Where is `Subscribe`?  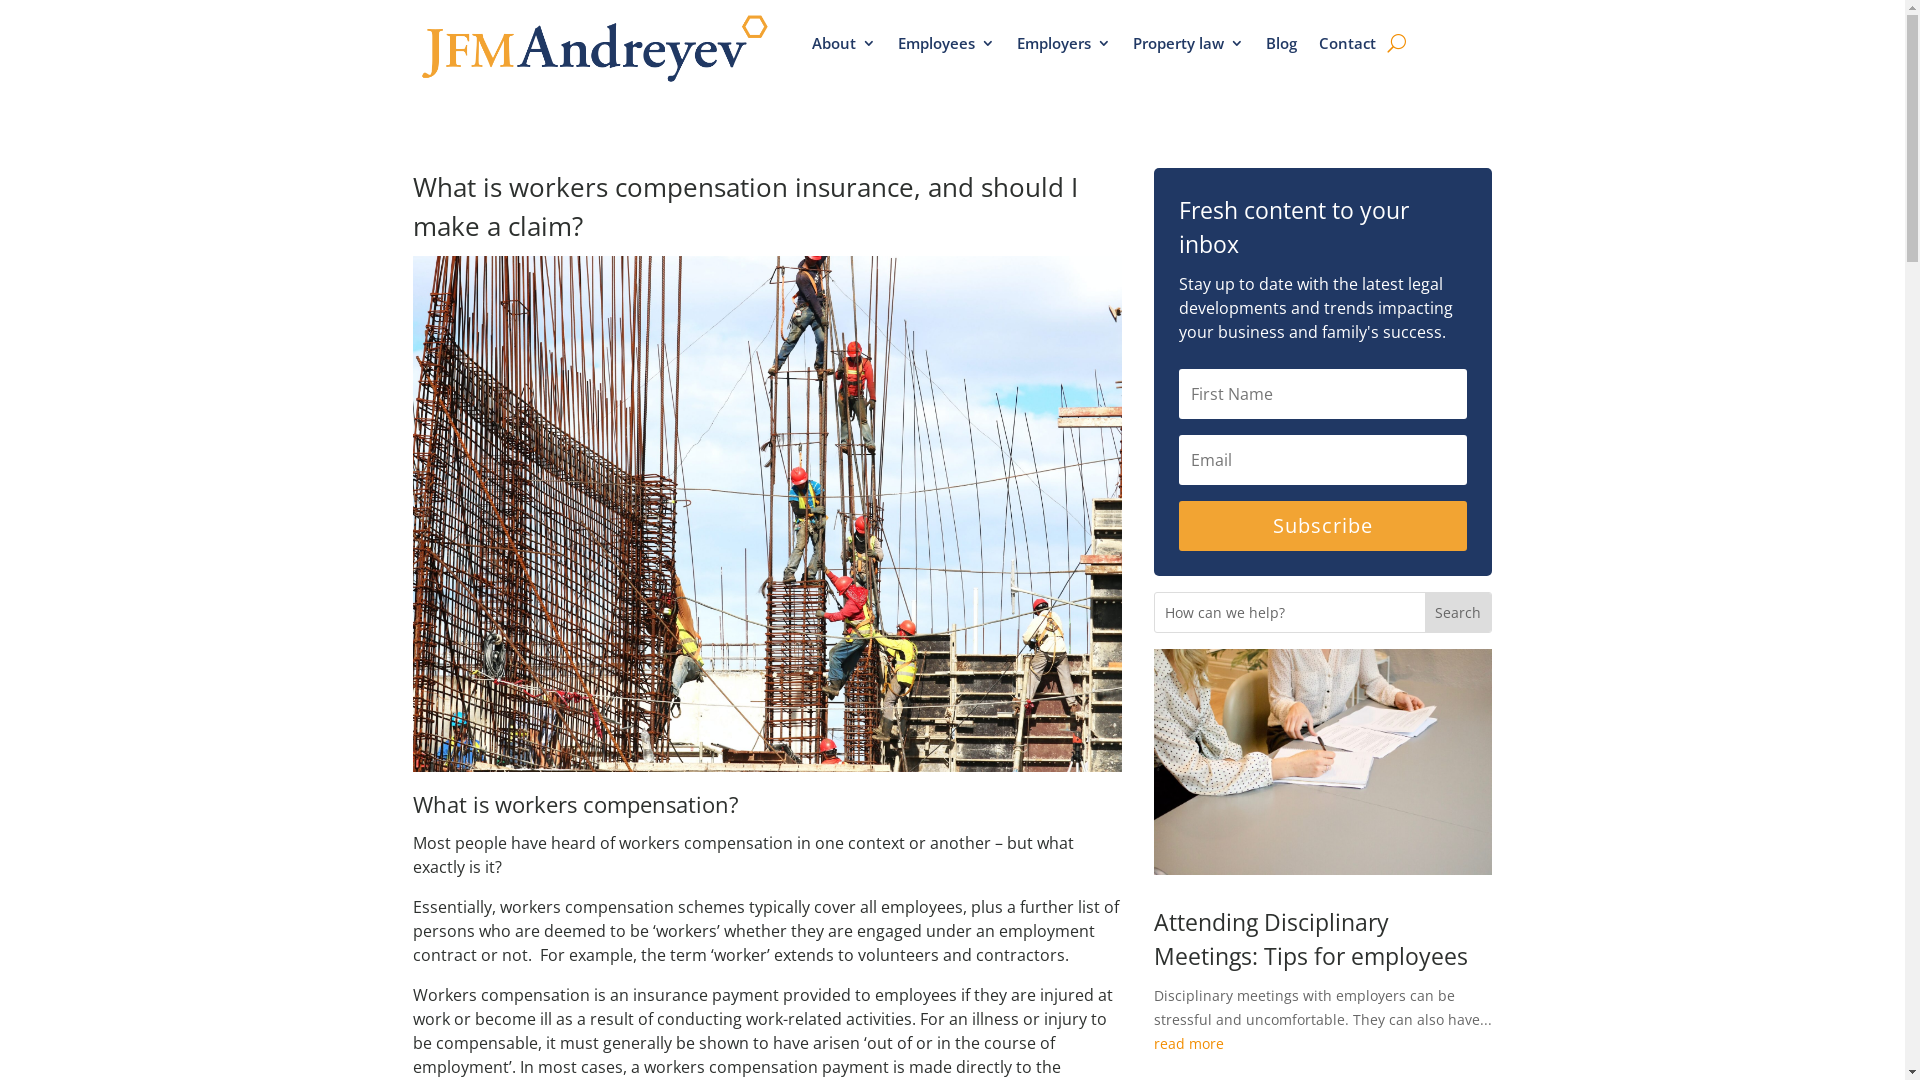 Subscribe is located at coordinates (1323, 526).